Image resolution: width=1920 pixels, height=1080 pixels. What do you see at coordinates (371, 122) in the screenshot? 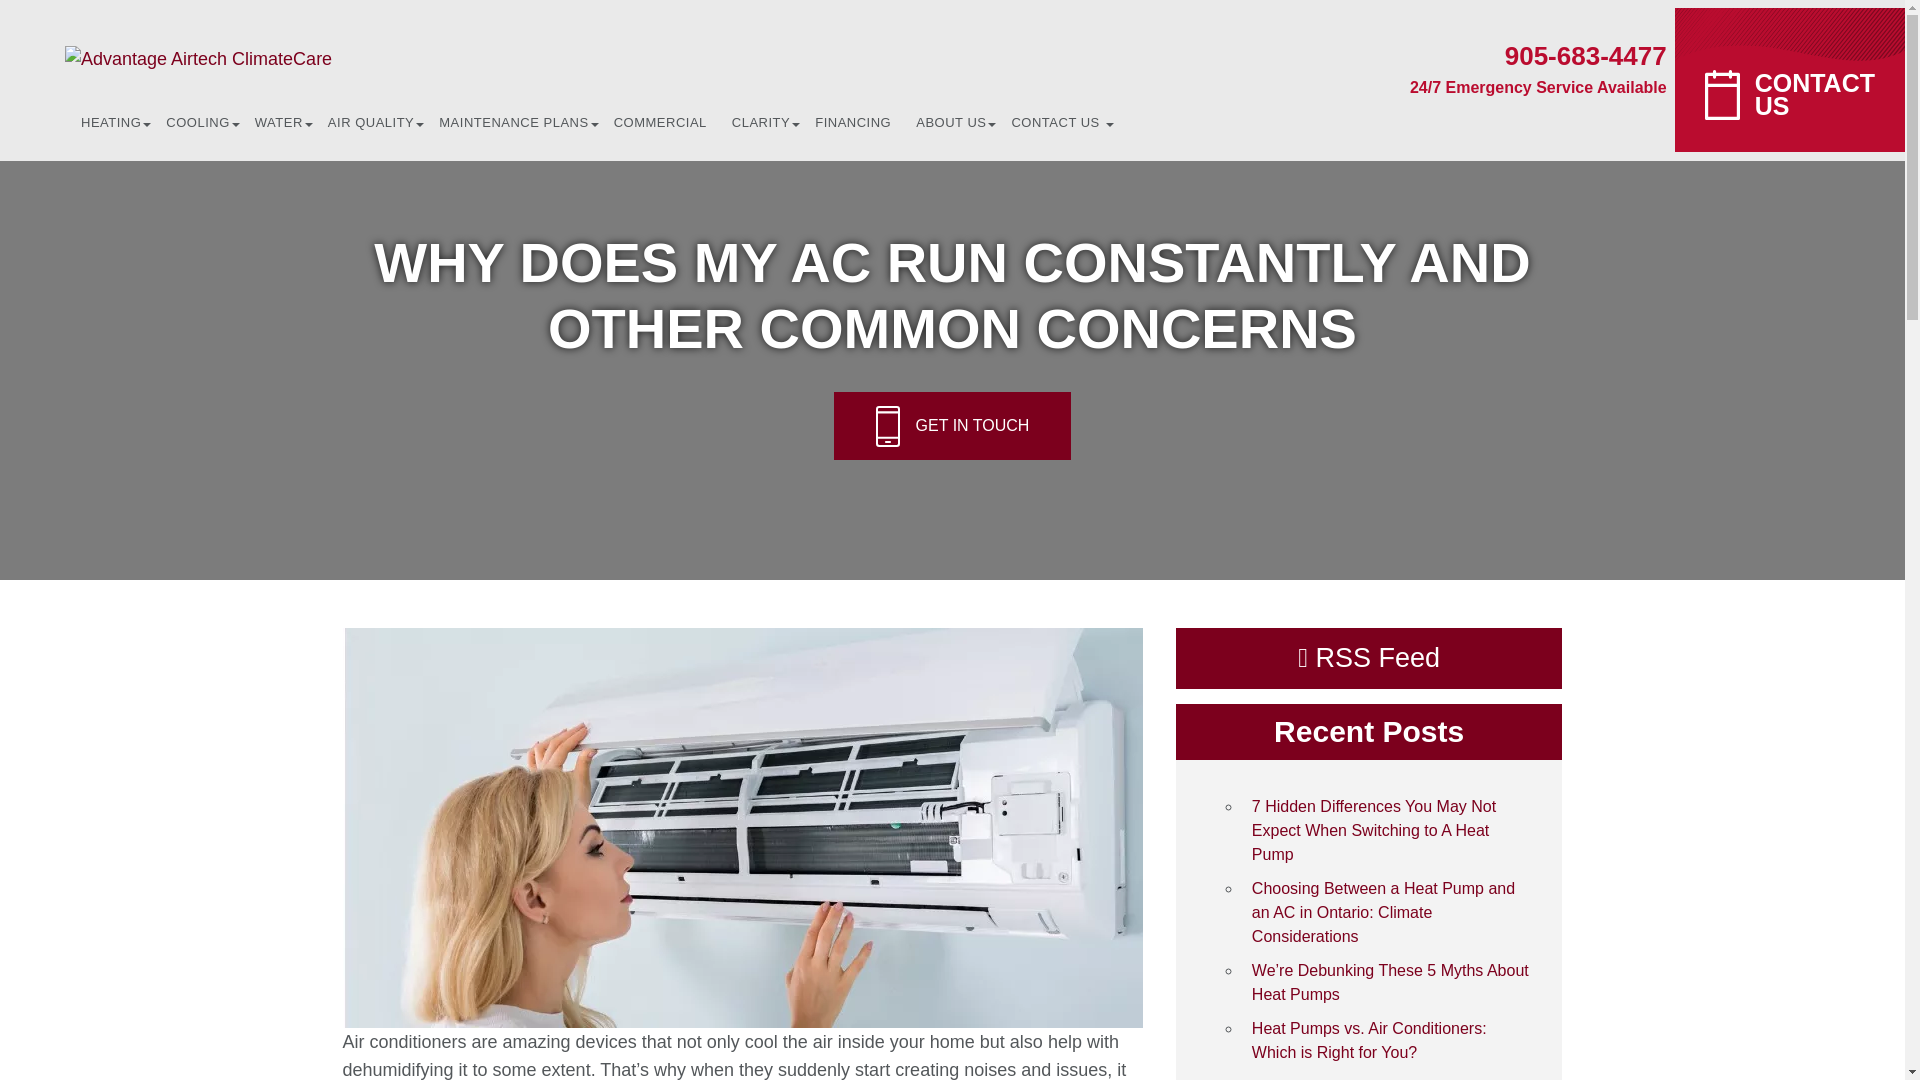
I see `AIR QUALITY` at bounding box center [371, 122].